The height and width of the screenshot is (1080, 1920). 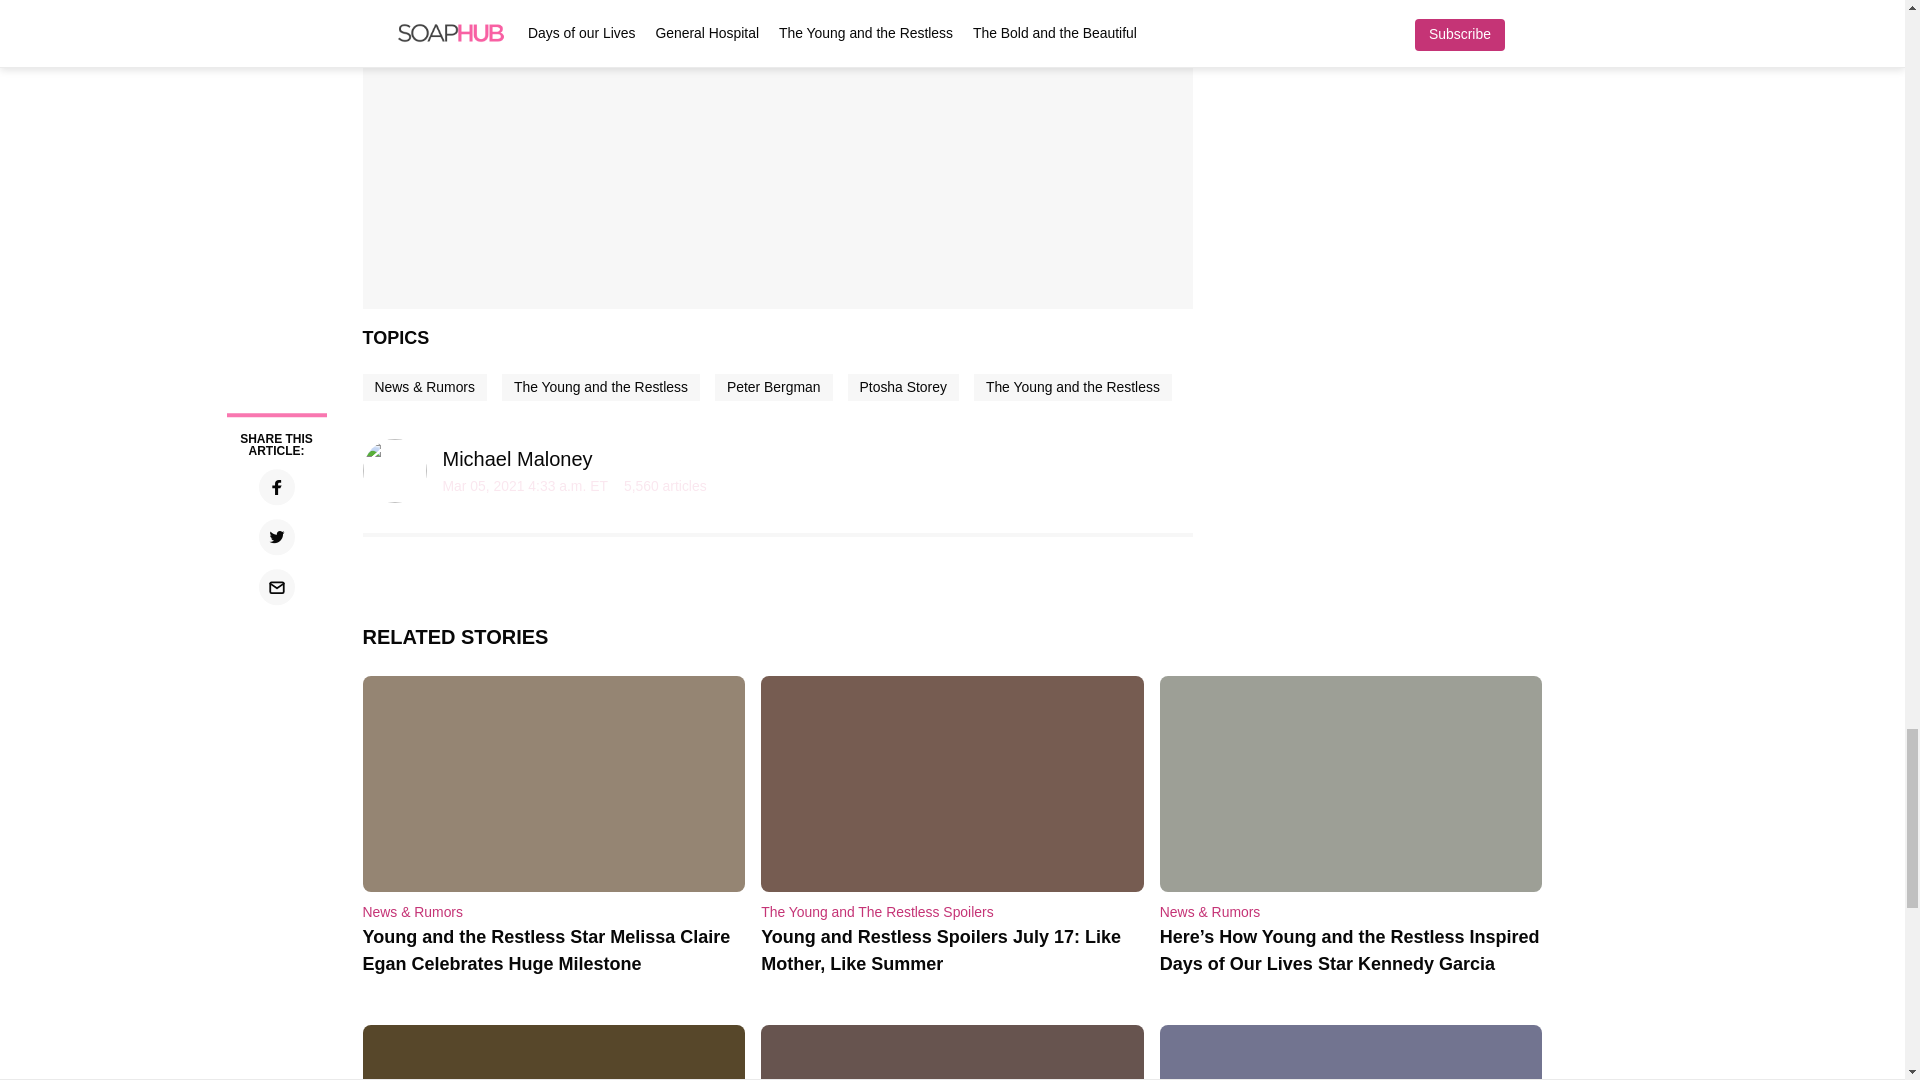 What do you see at coordinates (516, 458) in the screenshot?
I see `Michael Maloney` at bounding box center [516, 458].